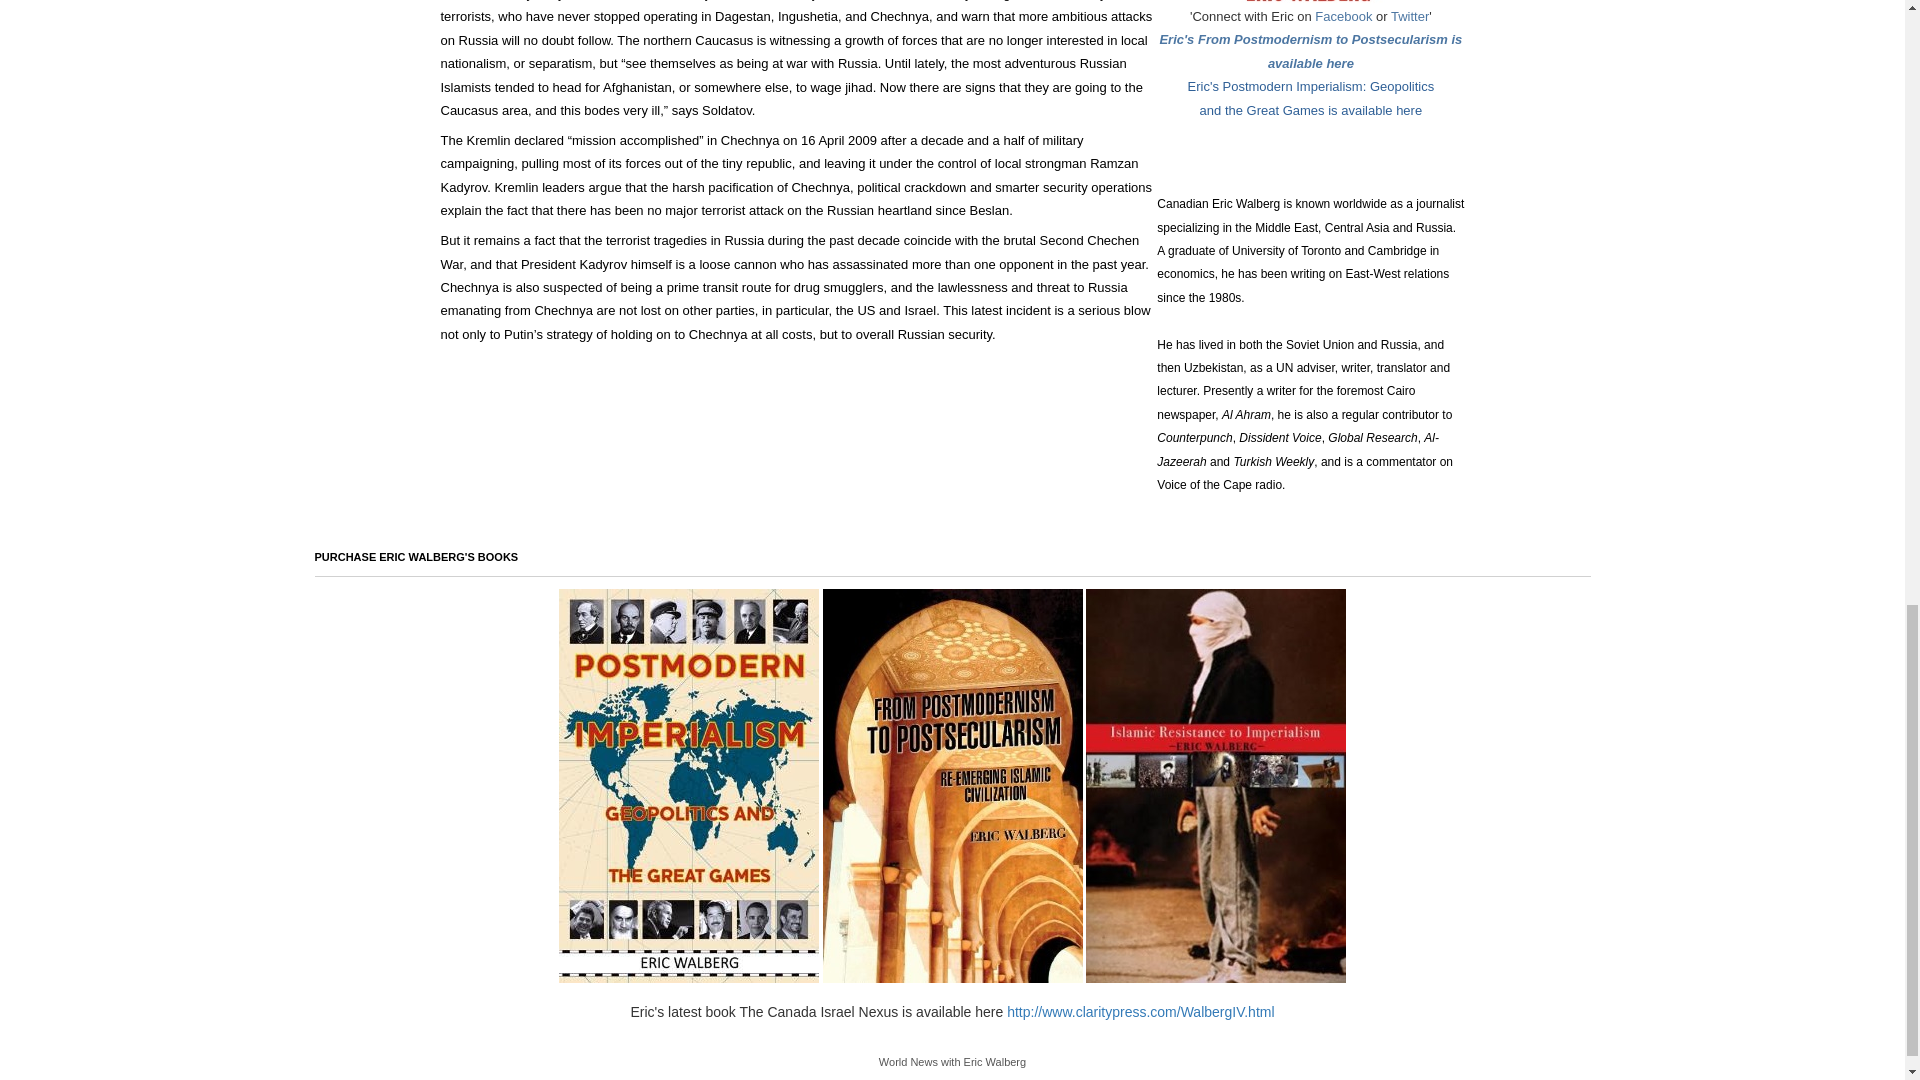 This screenshot has height=1080, width=1920. What do you see at coordinates (1344, 16) in the screenshot?
I see `Facebook` at bounding box center [1344, 16].